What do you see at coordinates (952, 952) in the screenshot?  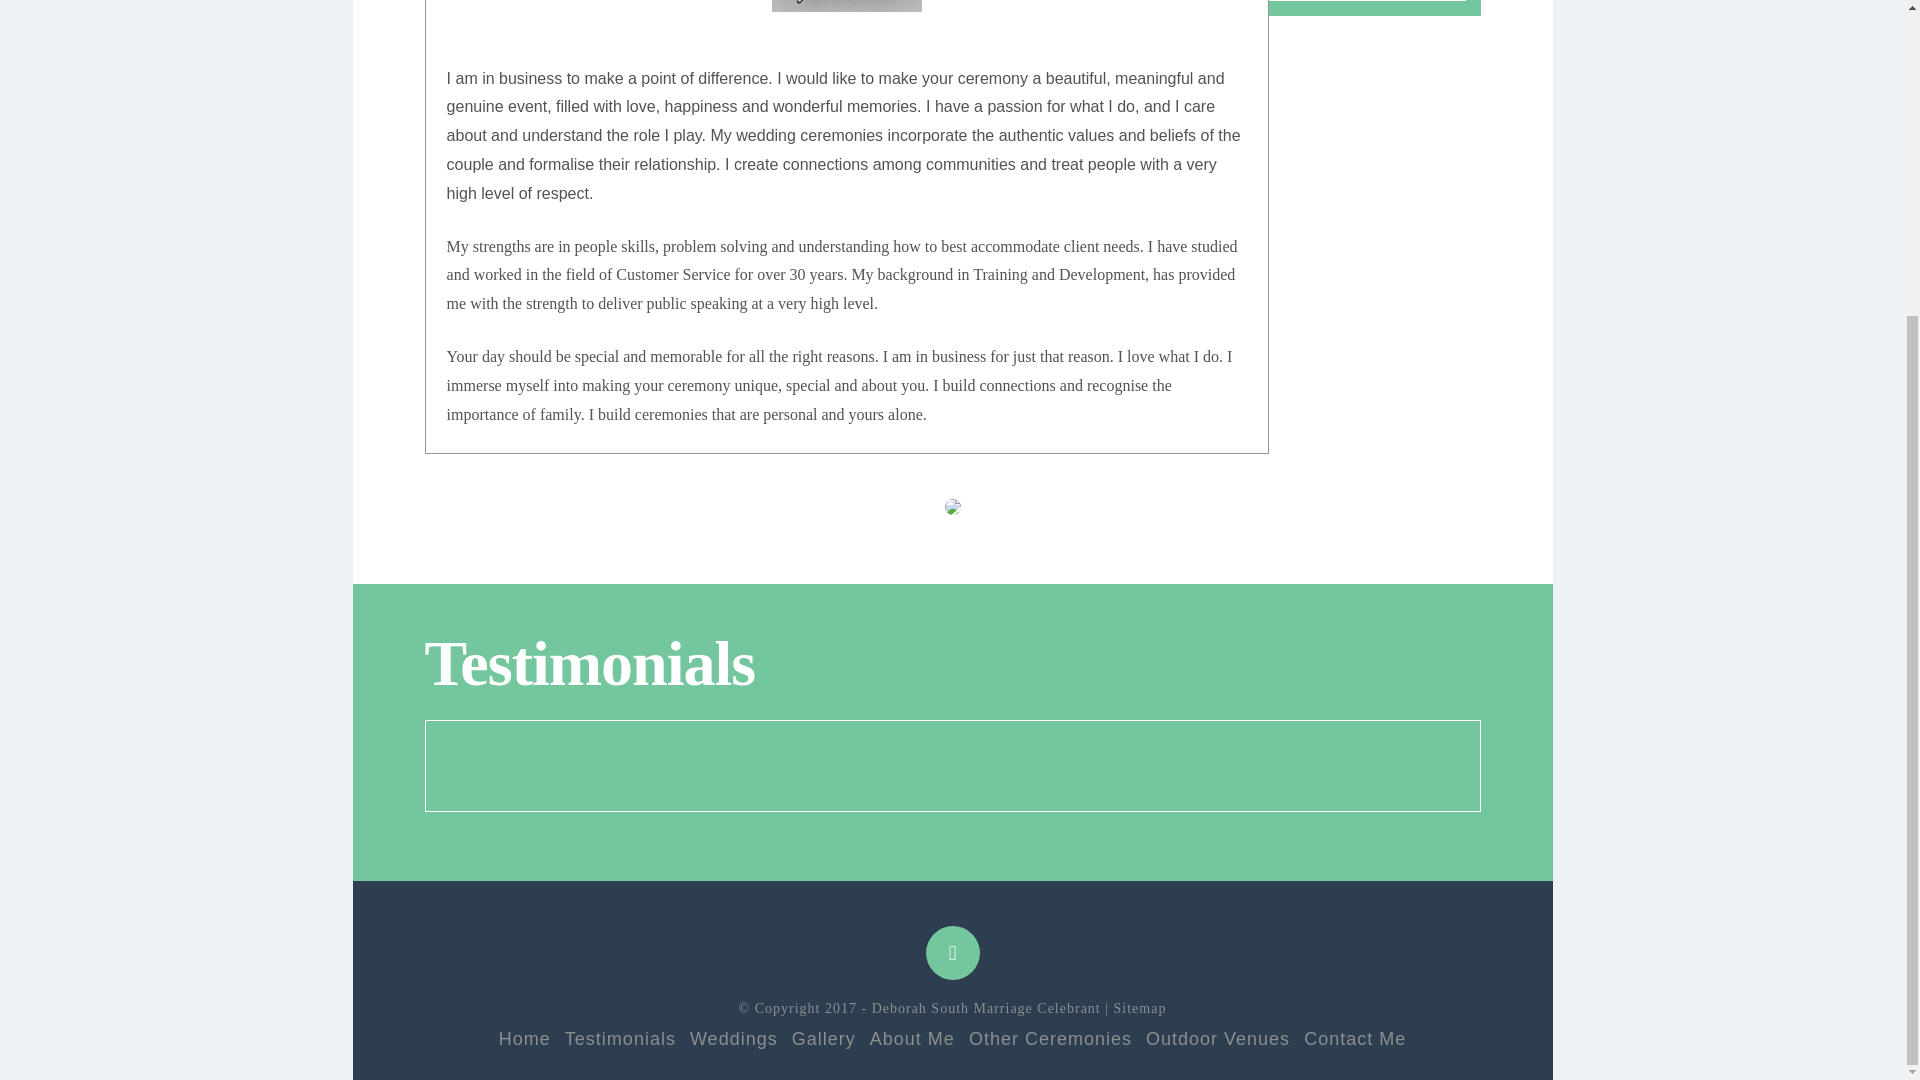 I see `Facebook` at bounding box center [952, 952].